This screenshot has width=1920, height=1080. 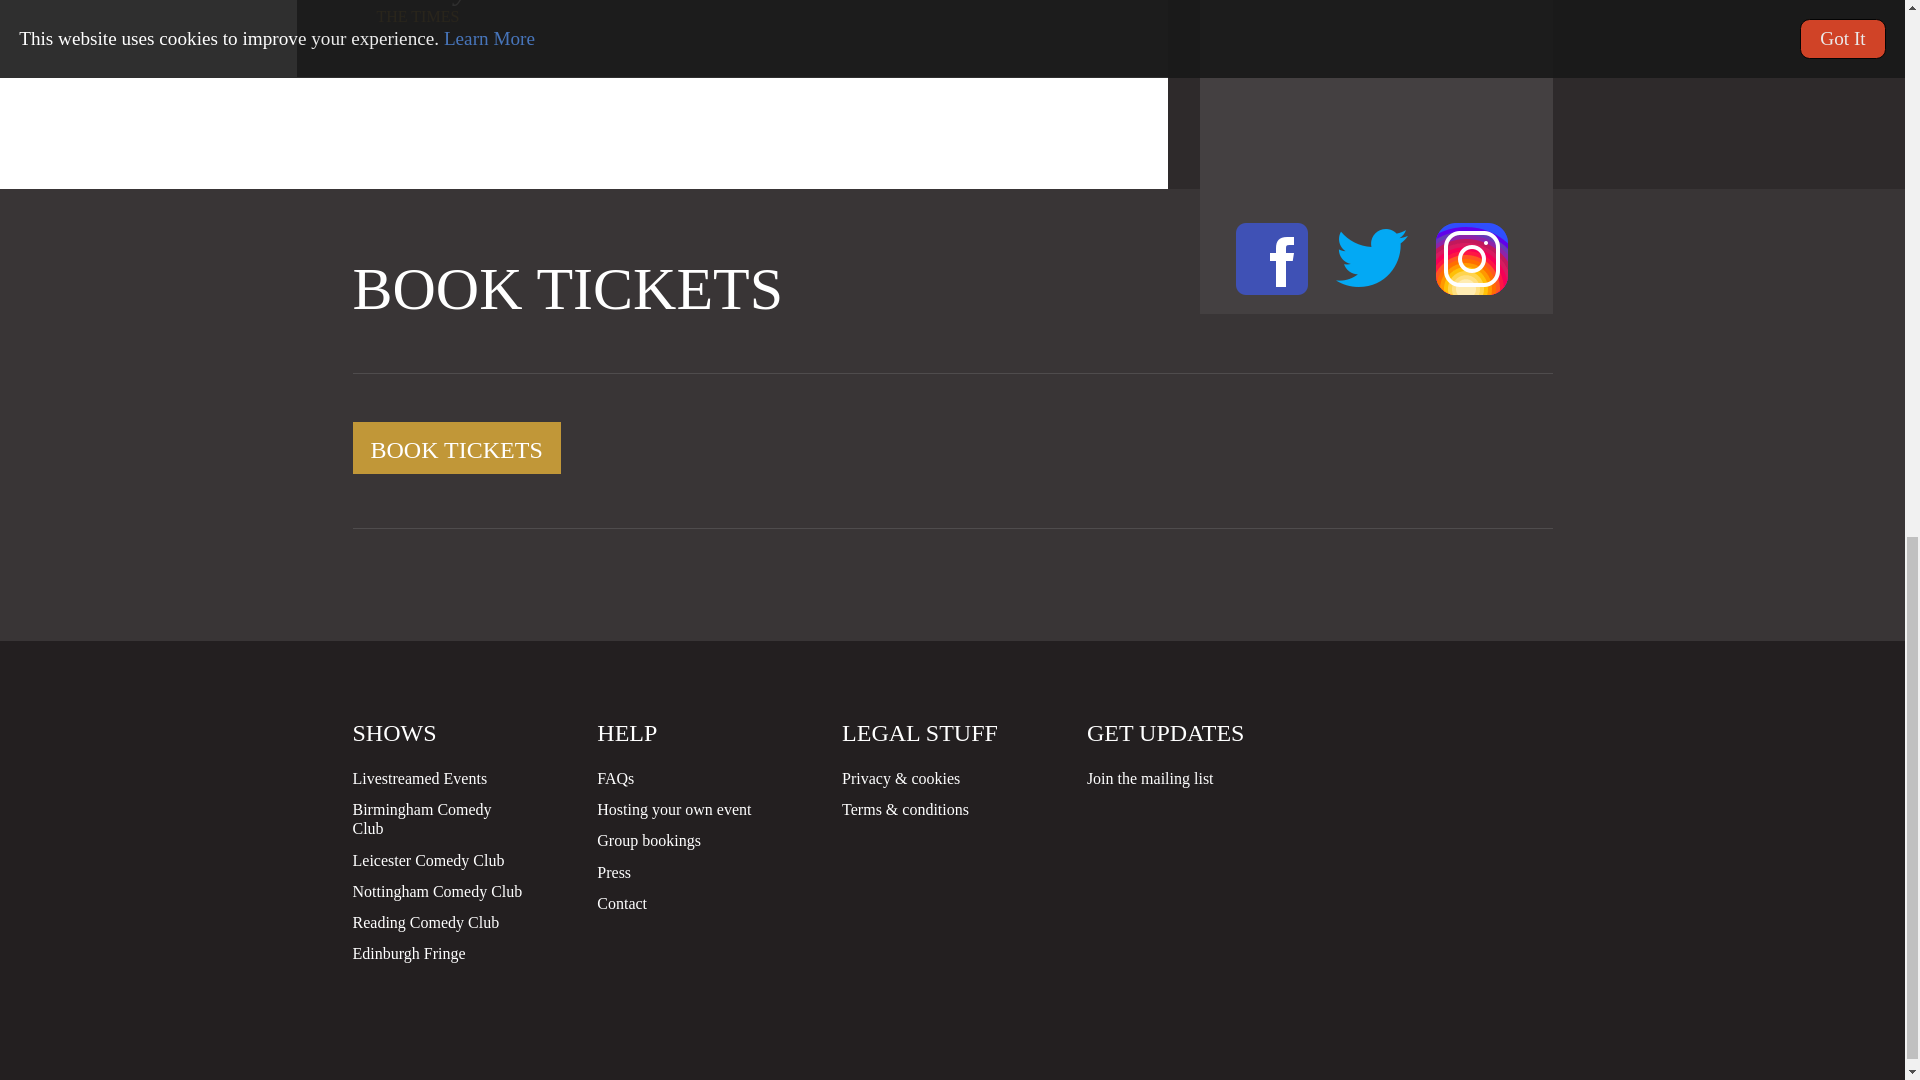 I want to click on BOOK TICKETS, so click(x=456, y=448).